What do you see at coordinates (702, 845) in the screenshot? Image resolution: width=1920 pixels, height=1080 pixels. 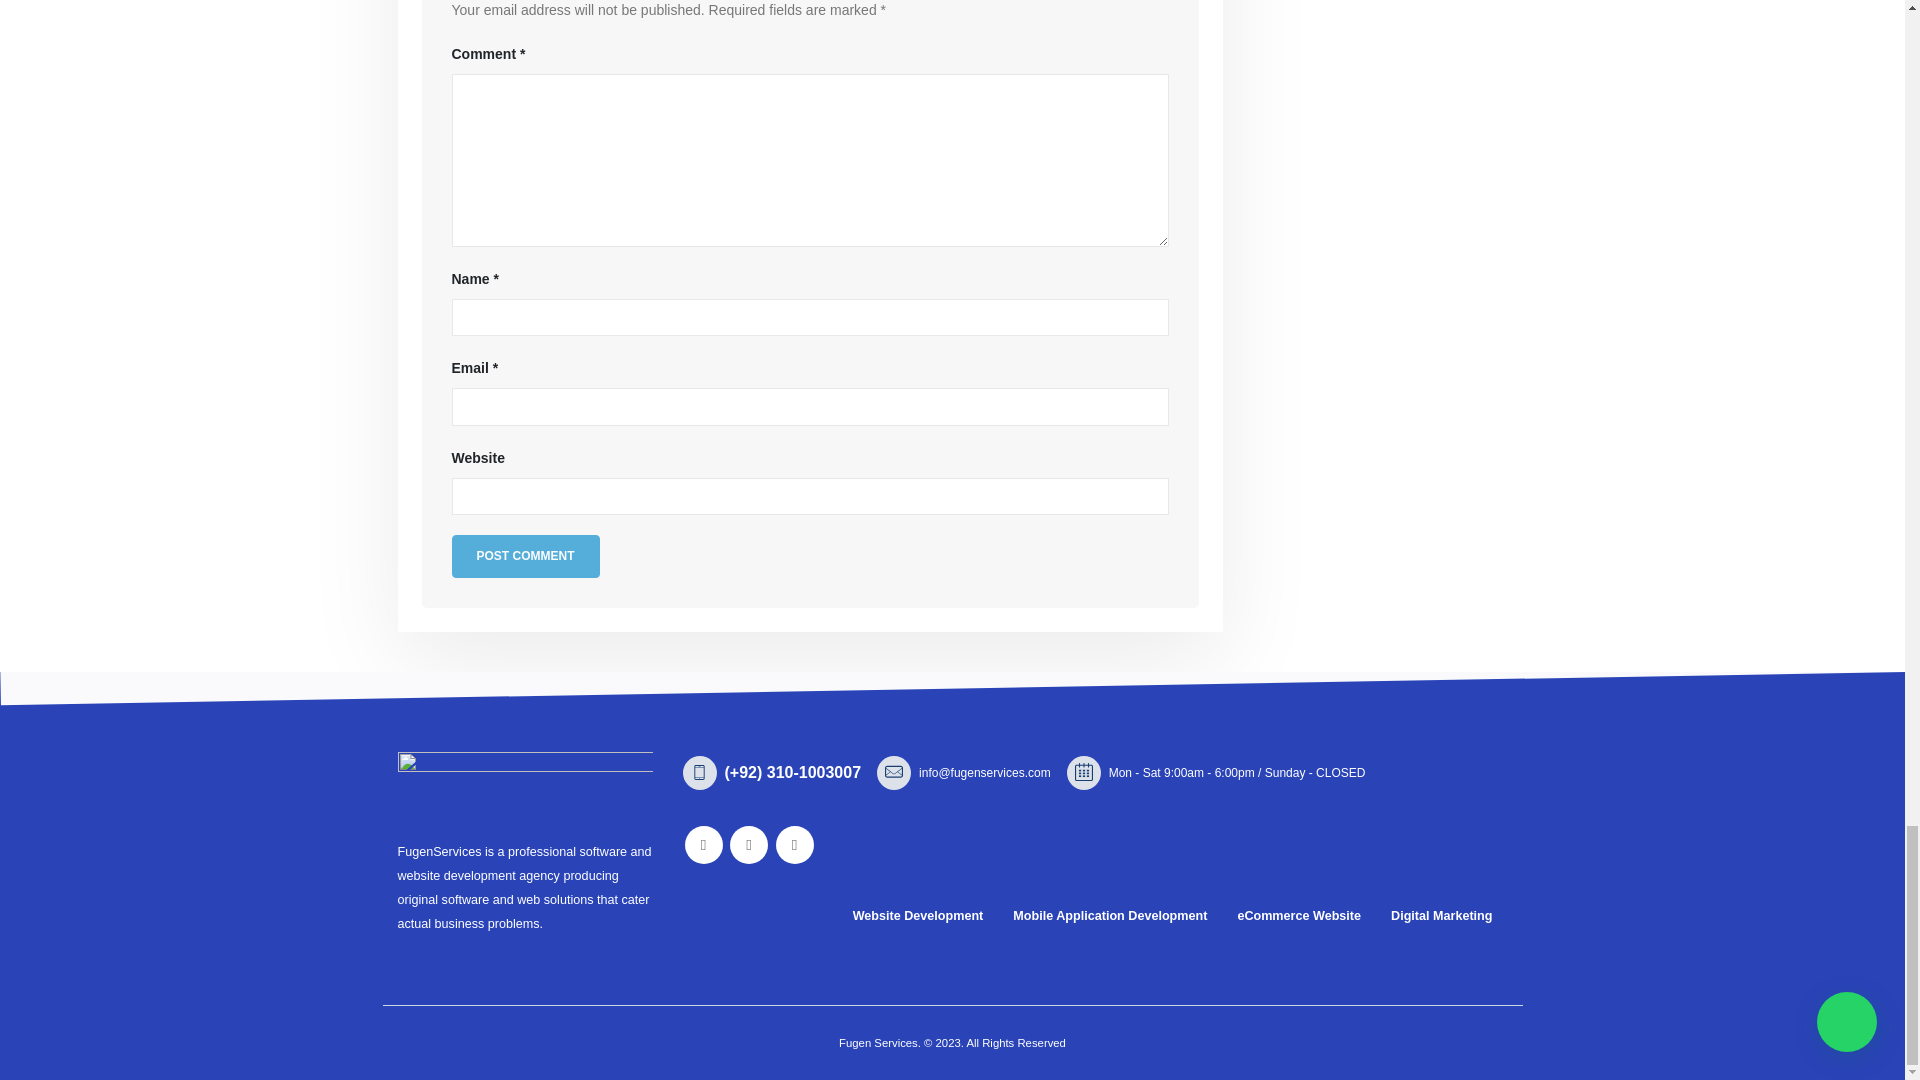 I see `Facebook` at bounding box center [702, 845].